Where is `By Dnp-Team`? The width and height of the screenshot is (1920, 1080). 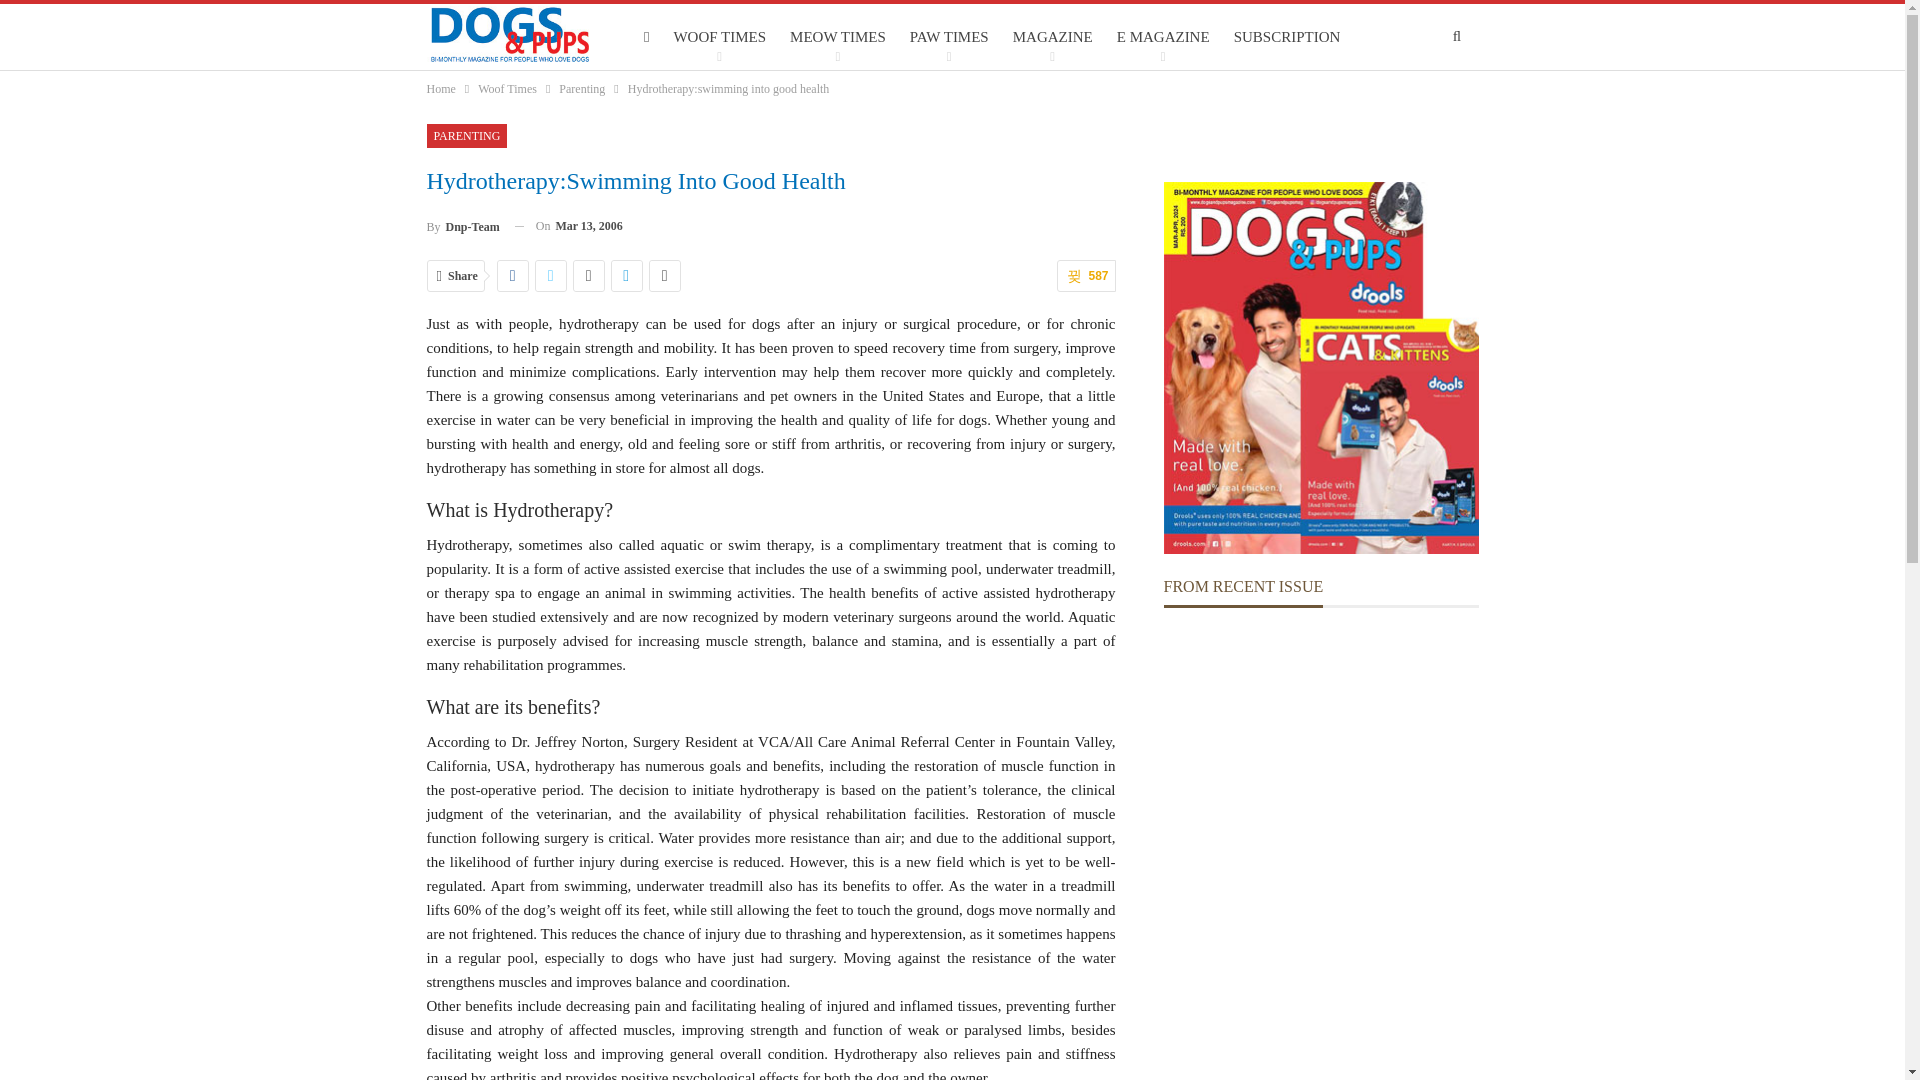
By Dnp-Team is located at coordinates (462, 226).